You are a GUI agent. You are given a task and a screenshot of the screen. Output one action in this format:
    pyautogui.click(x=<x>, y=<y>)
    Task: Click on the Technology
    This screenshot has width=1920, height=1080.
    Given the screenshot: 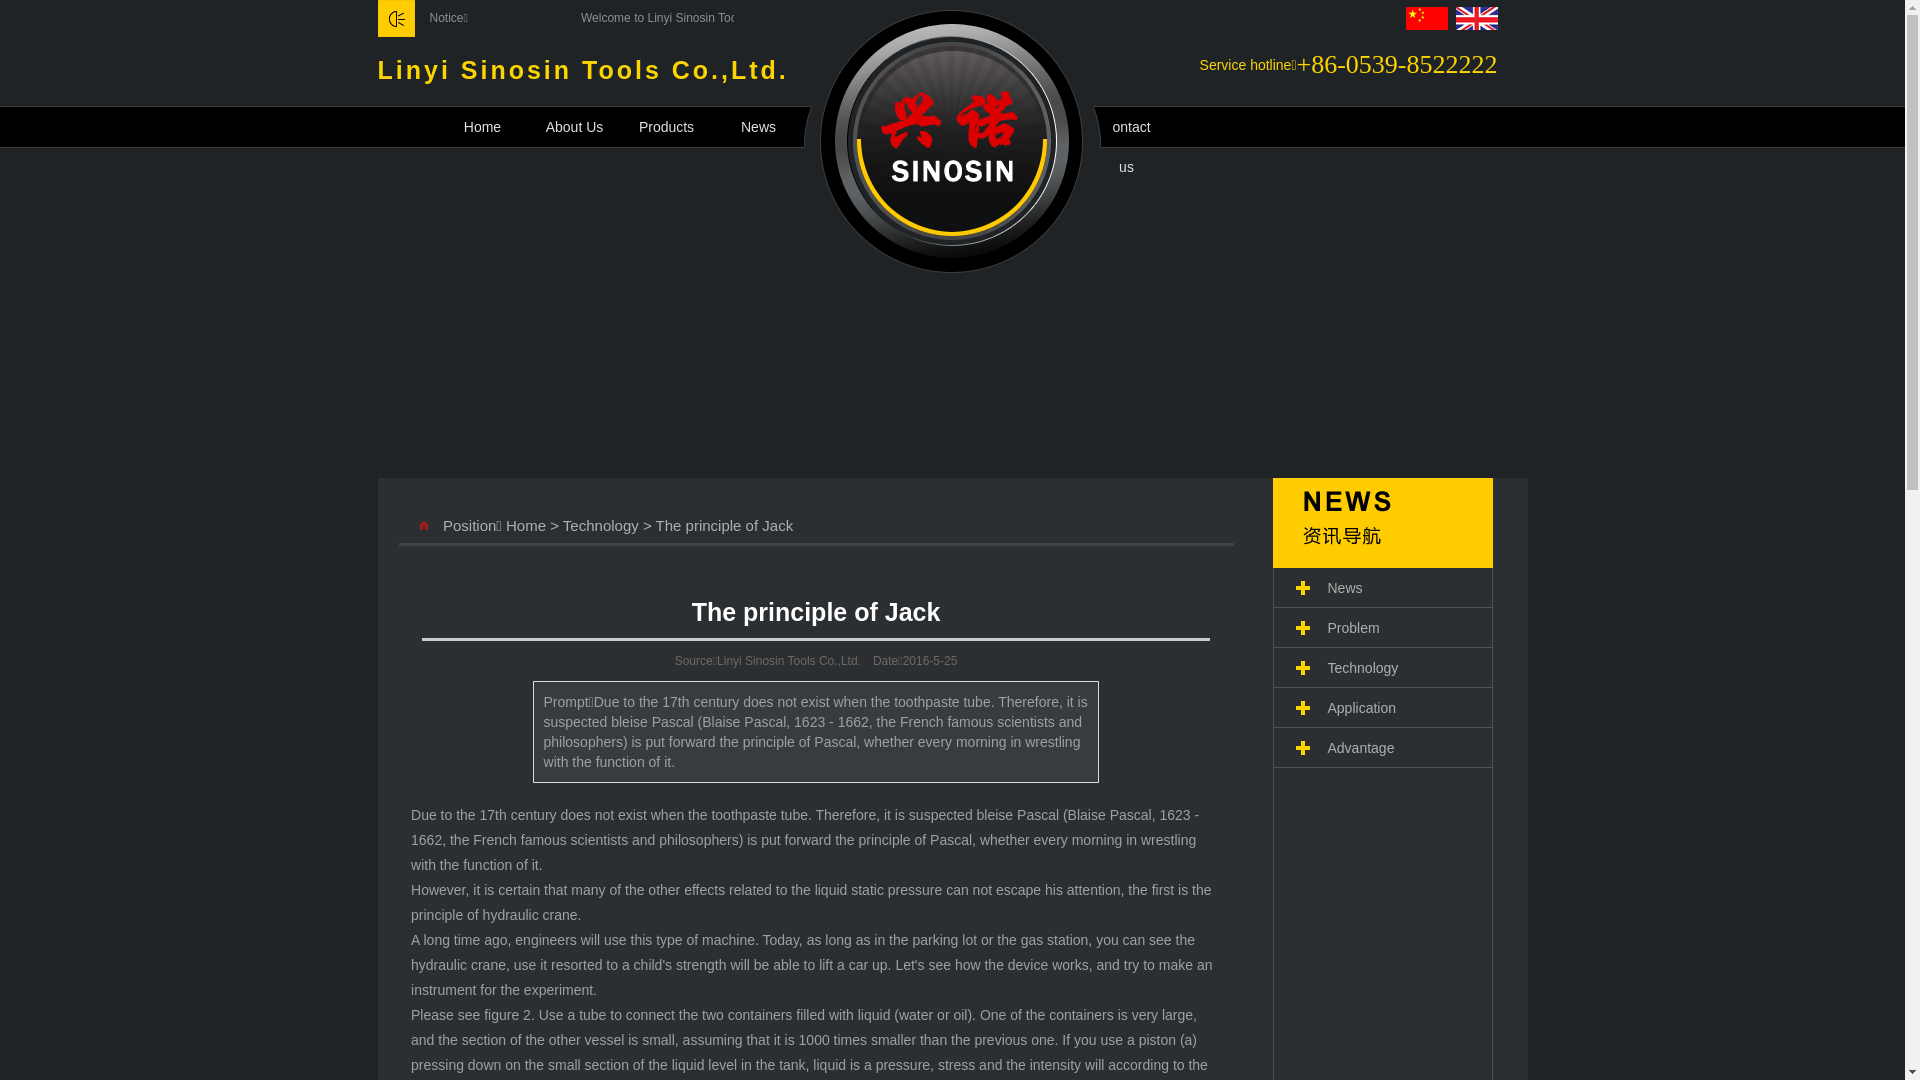 What is the action you would take?
    pyautogui.click(x=601, y=524)
    